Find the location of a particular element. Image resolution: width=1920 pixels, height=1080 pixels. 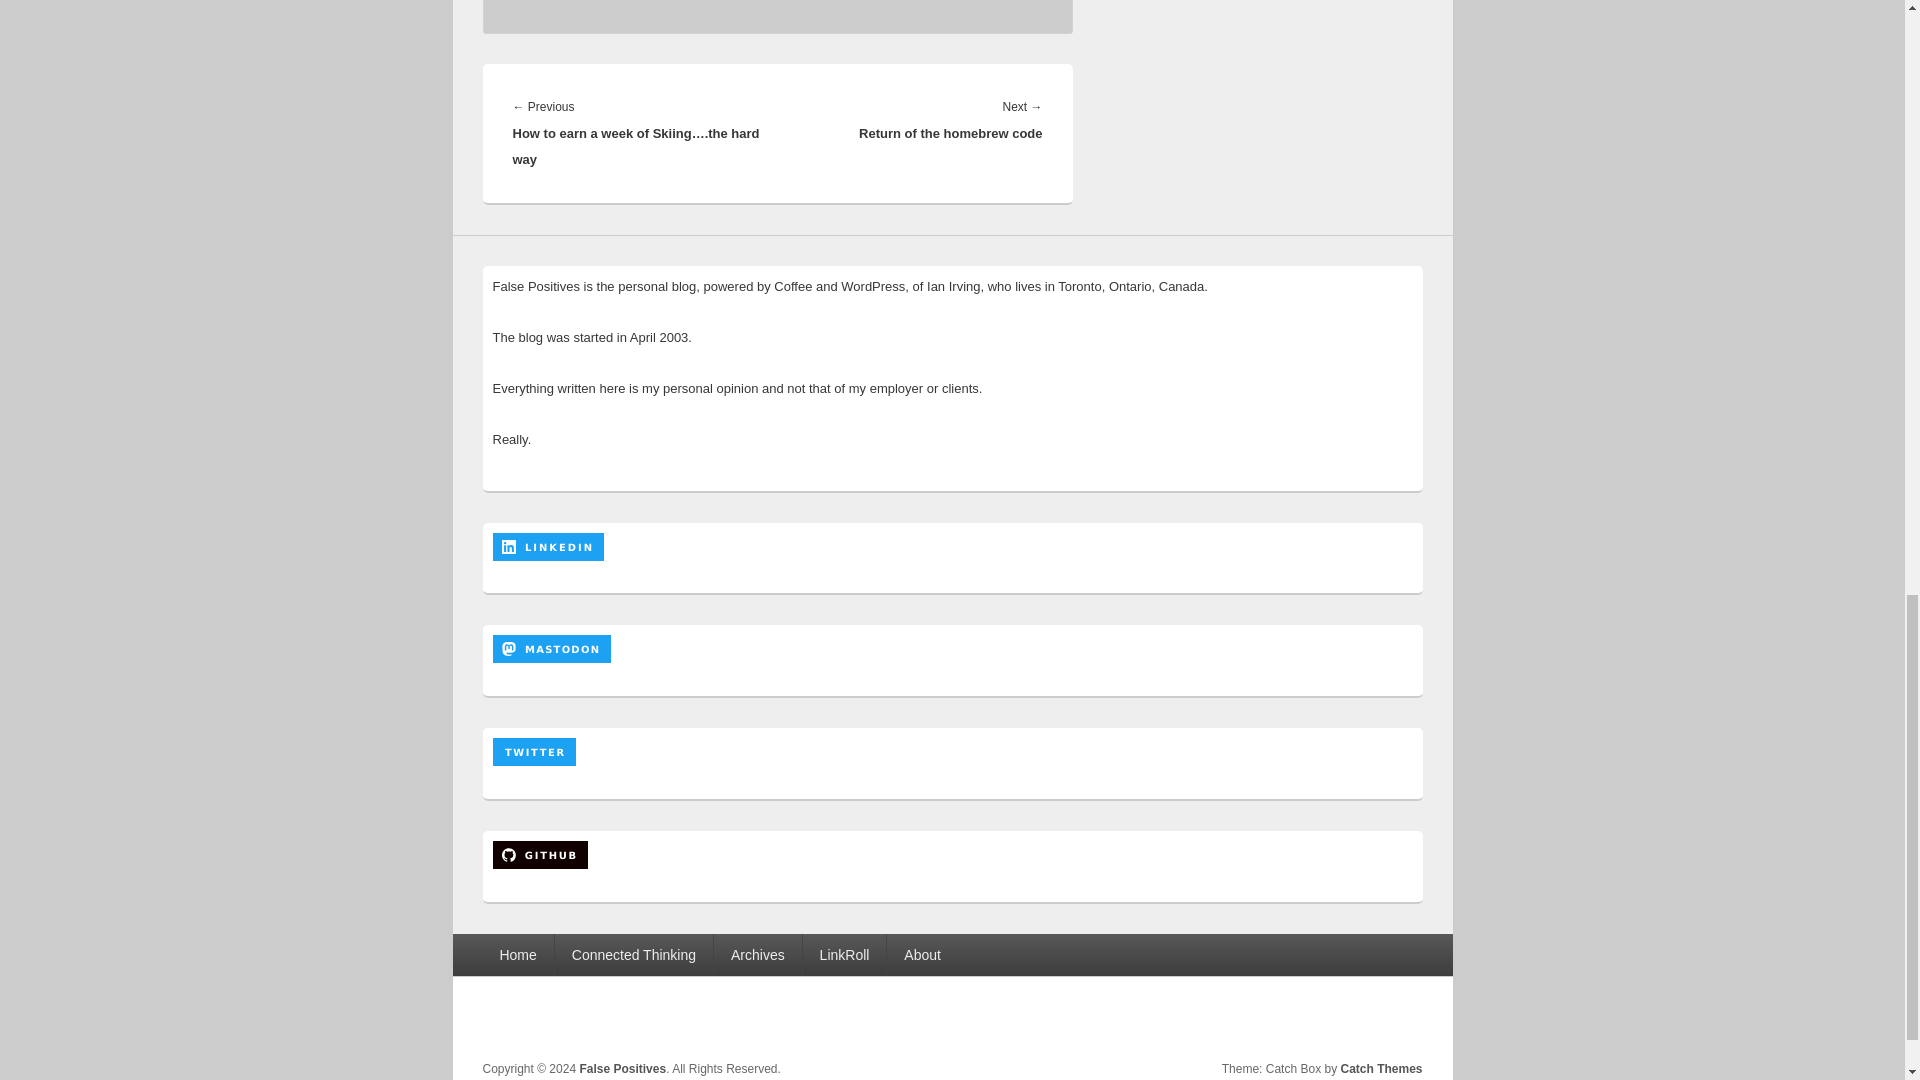

Home is located at coordinates (516, 955).